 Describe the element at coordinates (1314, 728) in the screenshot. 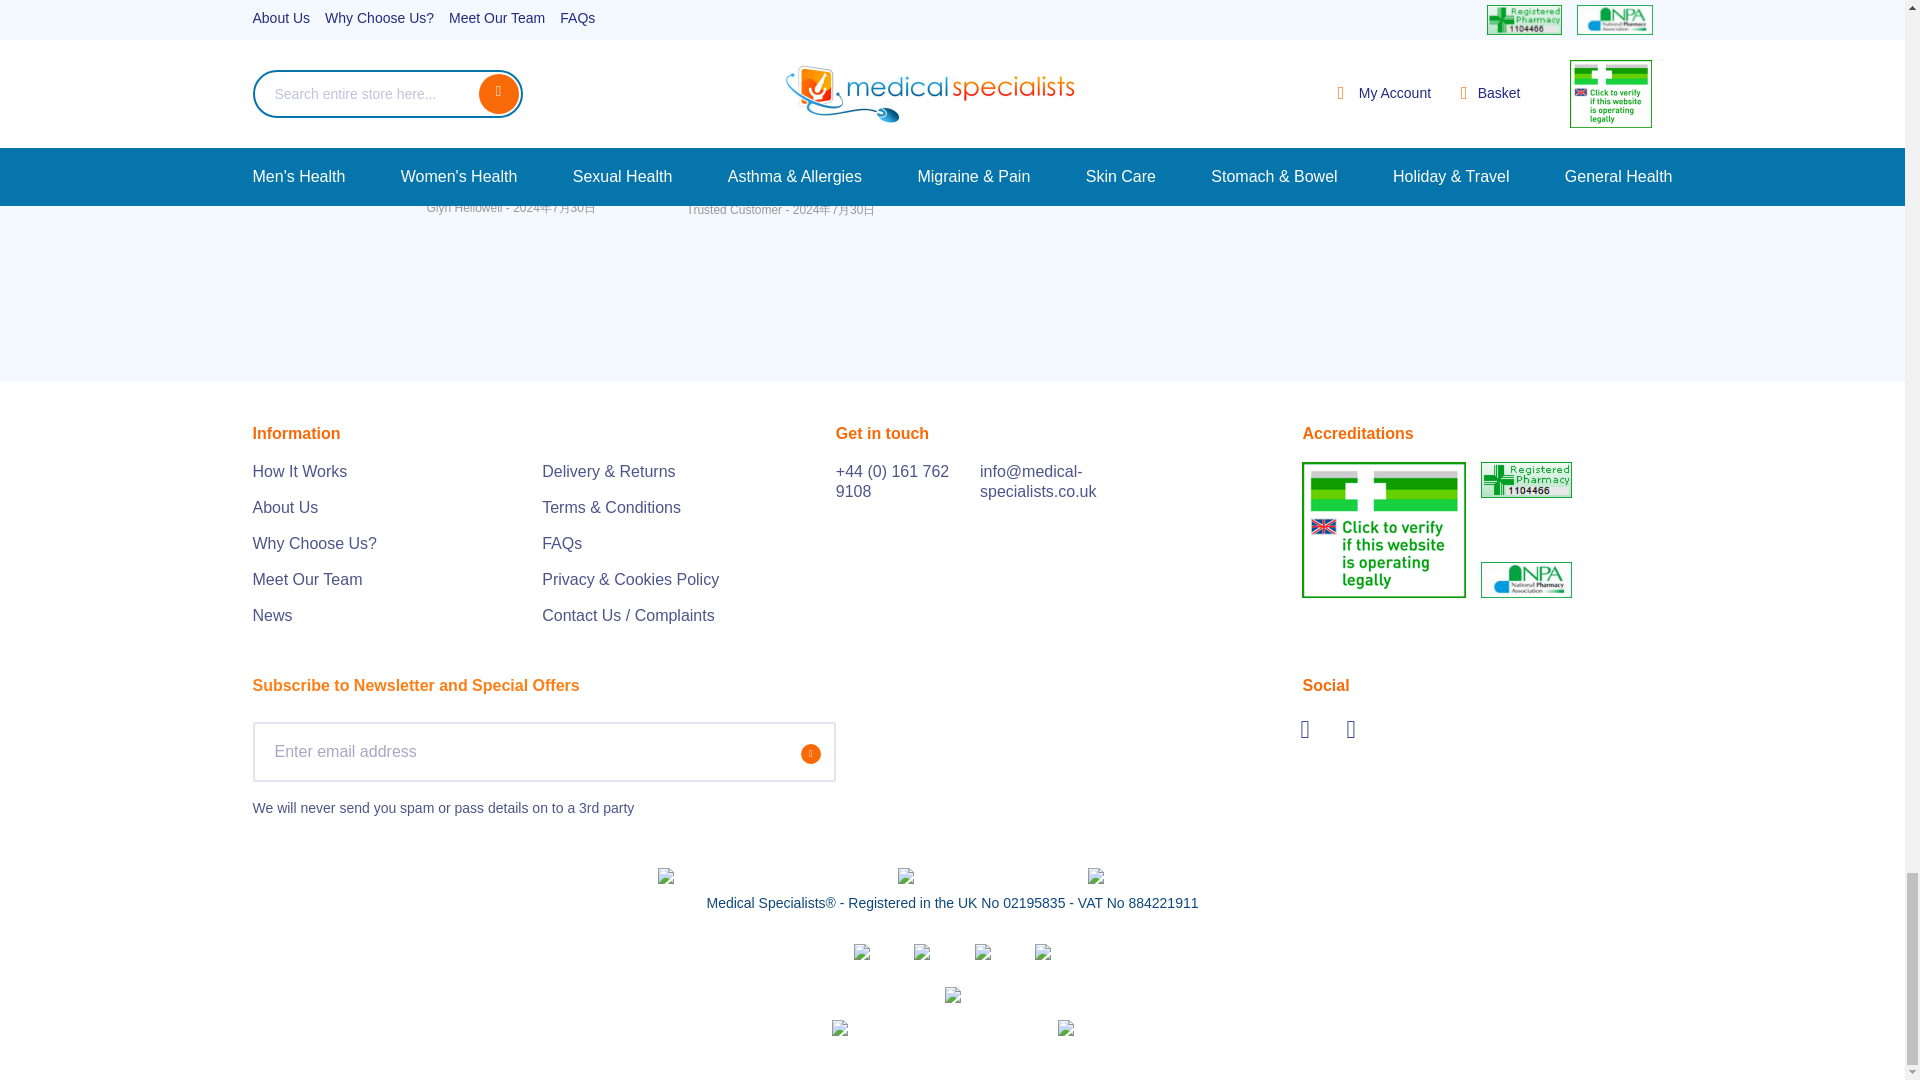

I see `Twitter` at that location.